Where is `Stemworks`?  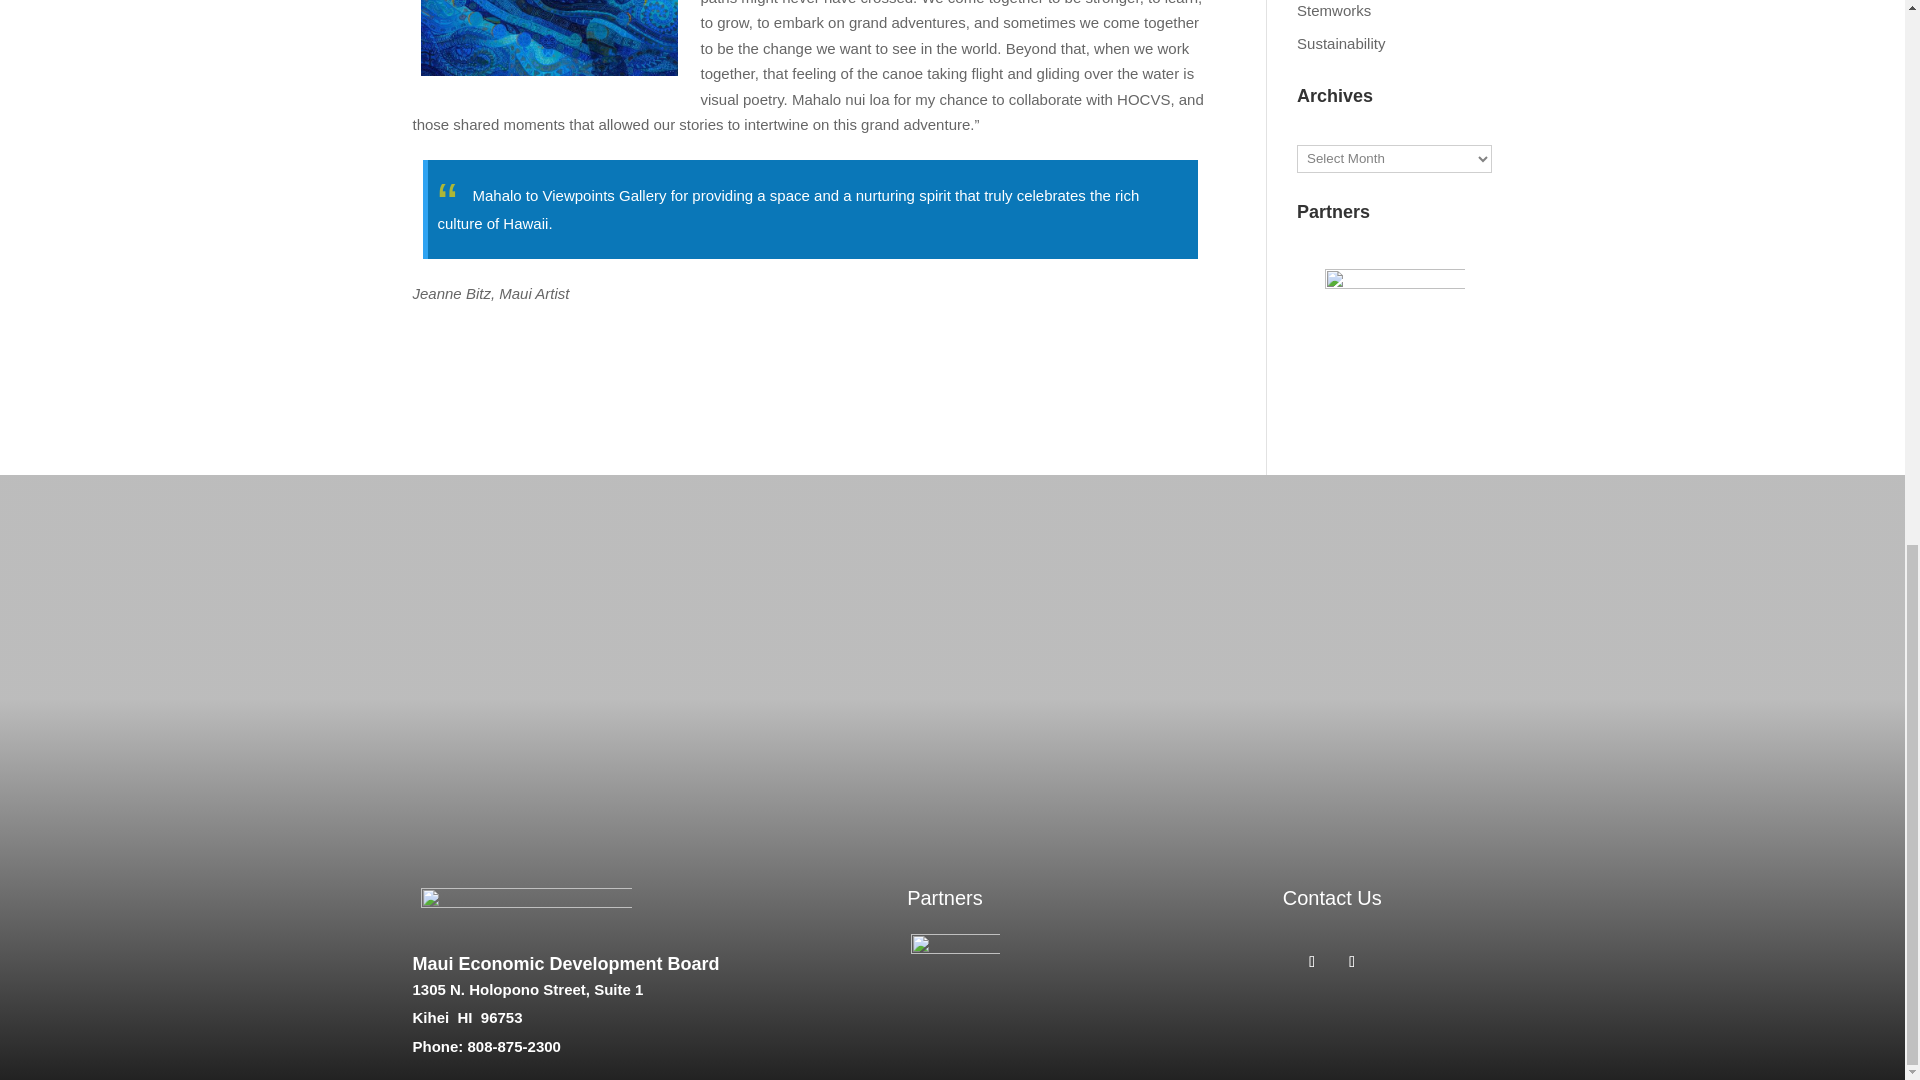 Stemworks is located at coordinates (1334, 10).